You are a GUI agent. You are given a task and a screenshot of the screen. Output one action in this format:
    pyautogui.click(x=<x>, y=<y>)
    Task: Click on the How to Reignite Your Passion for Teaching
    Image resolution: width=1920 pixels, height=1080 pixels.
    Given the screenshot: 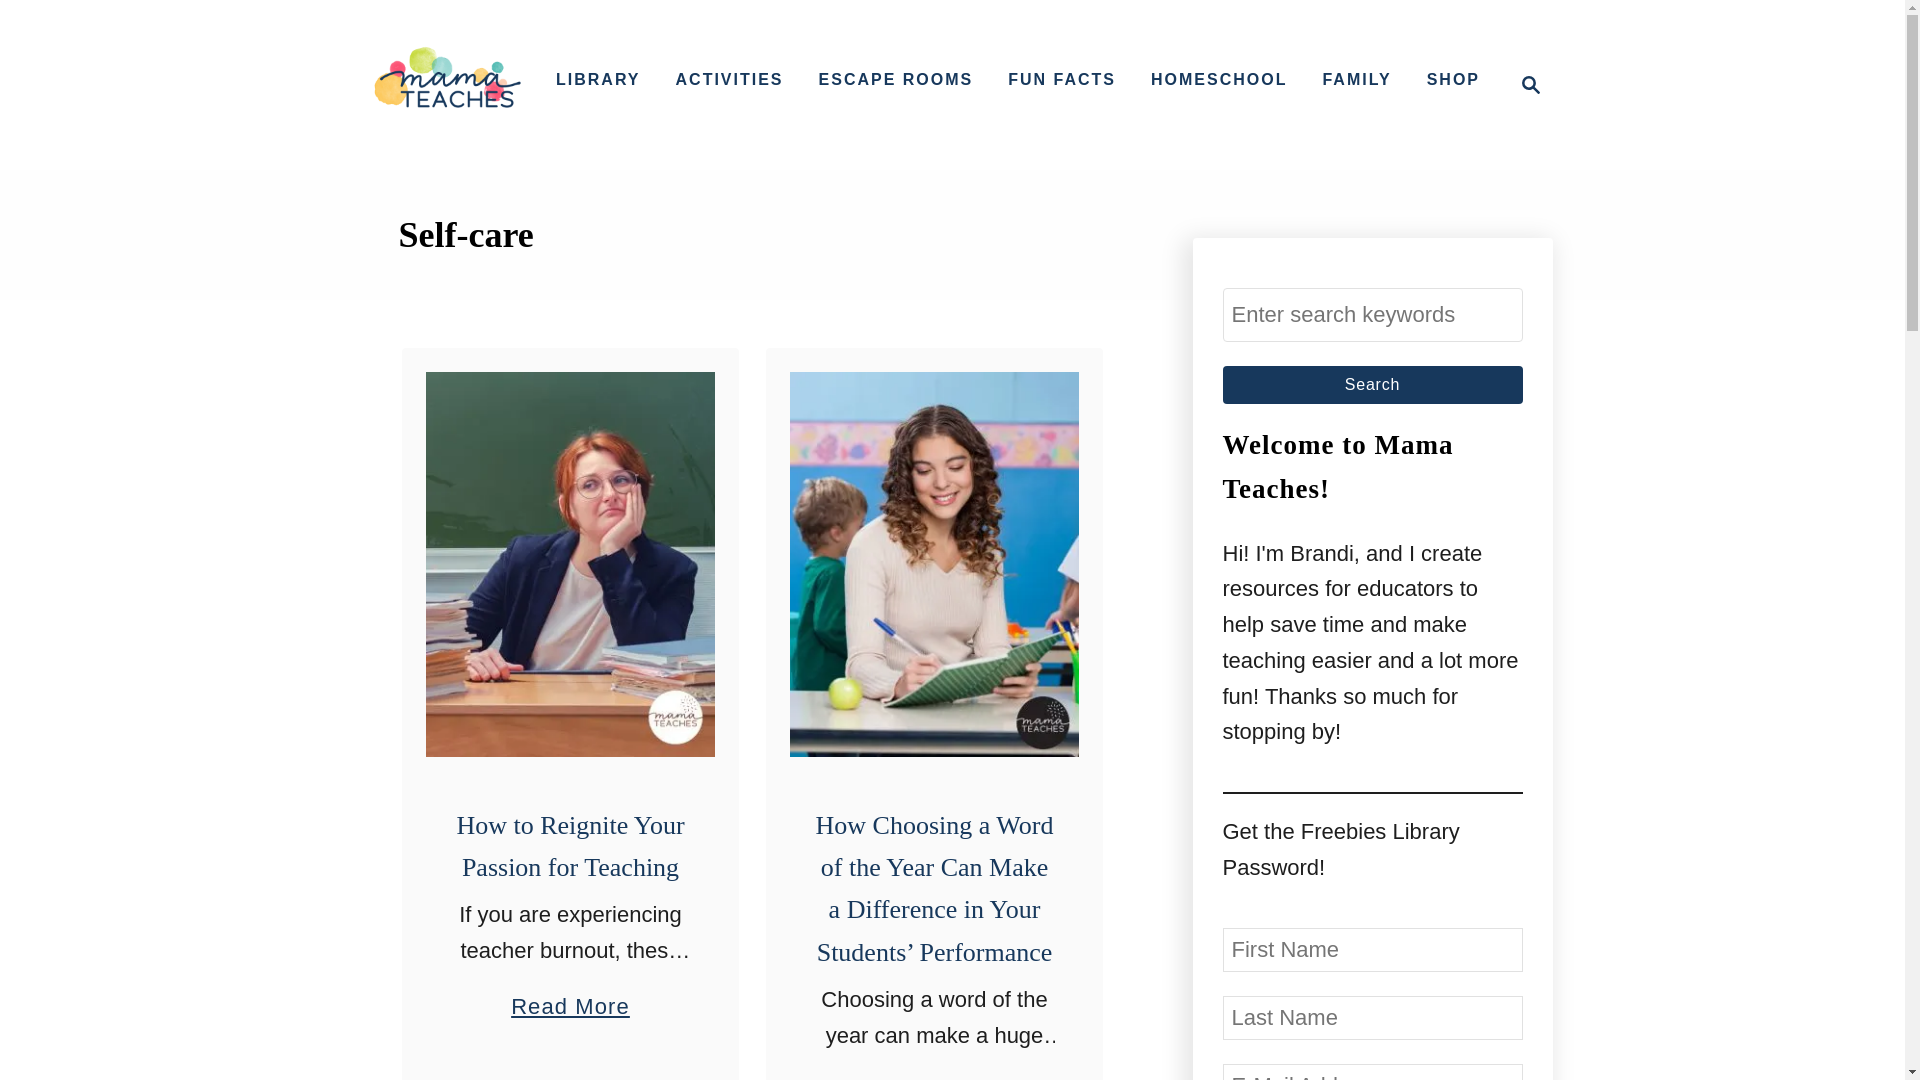 What is the action you would take?
    pyautogui.click(x=896, y=80)
    